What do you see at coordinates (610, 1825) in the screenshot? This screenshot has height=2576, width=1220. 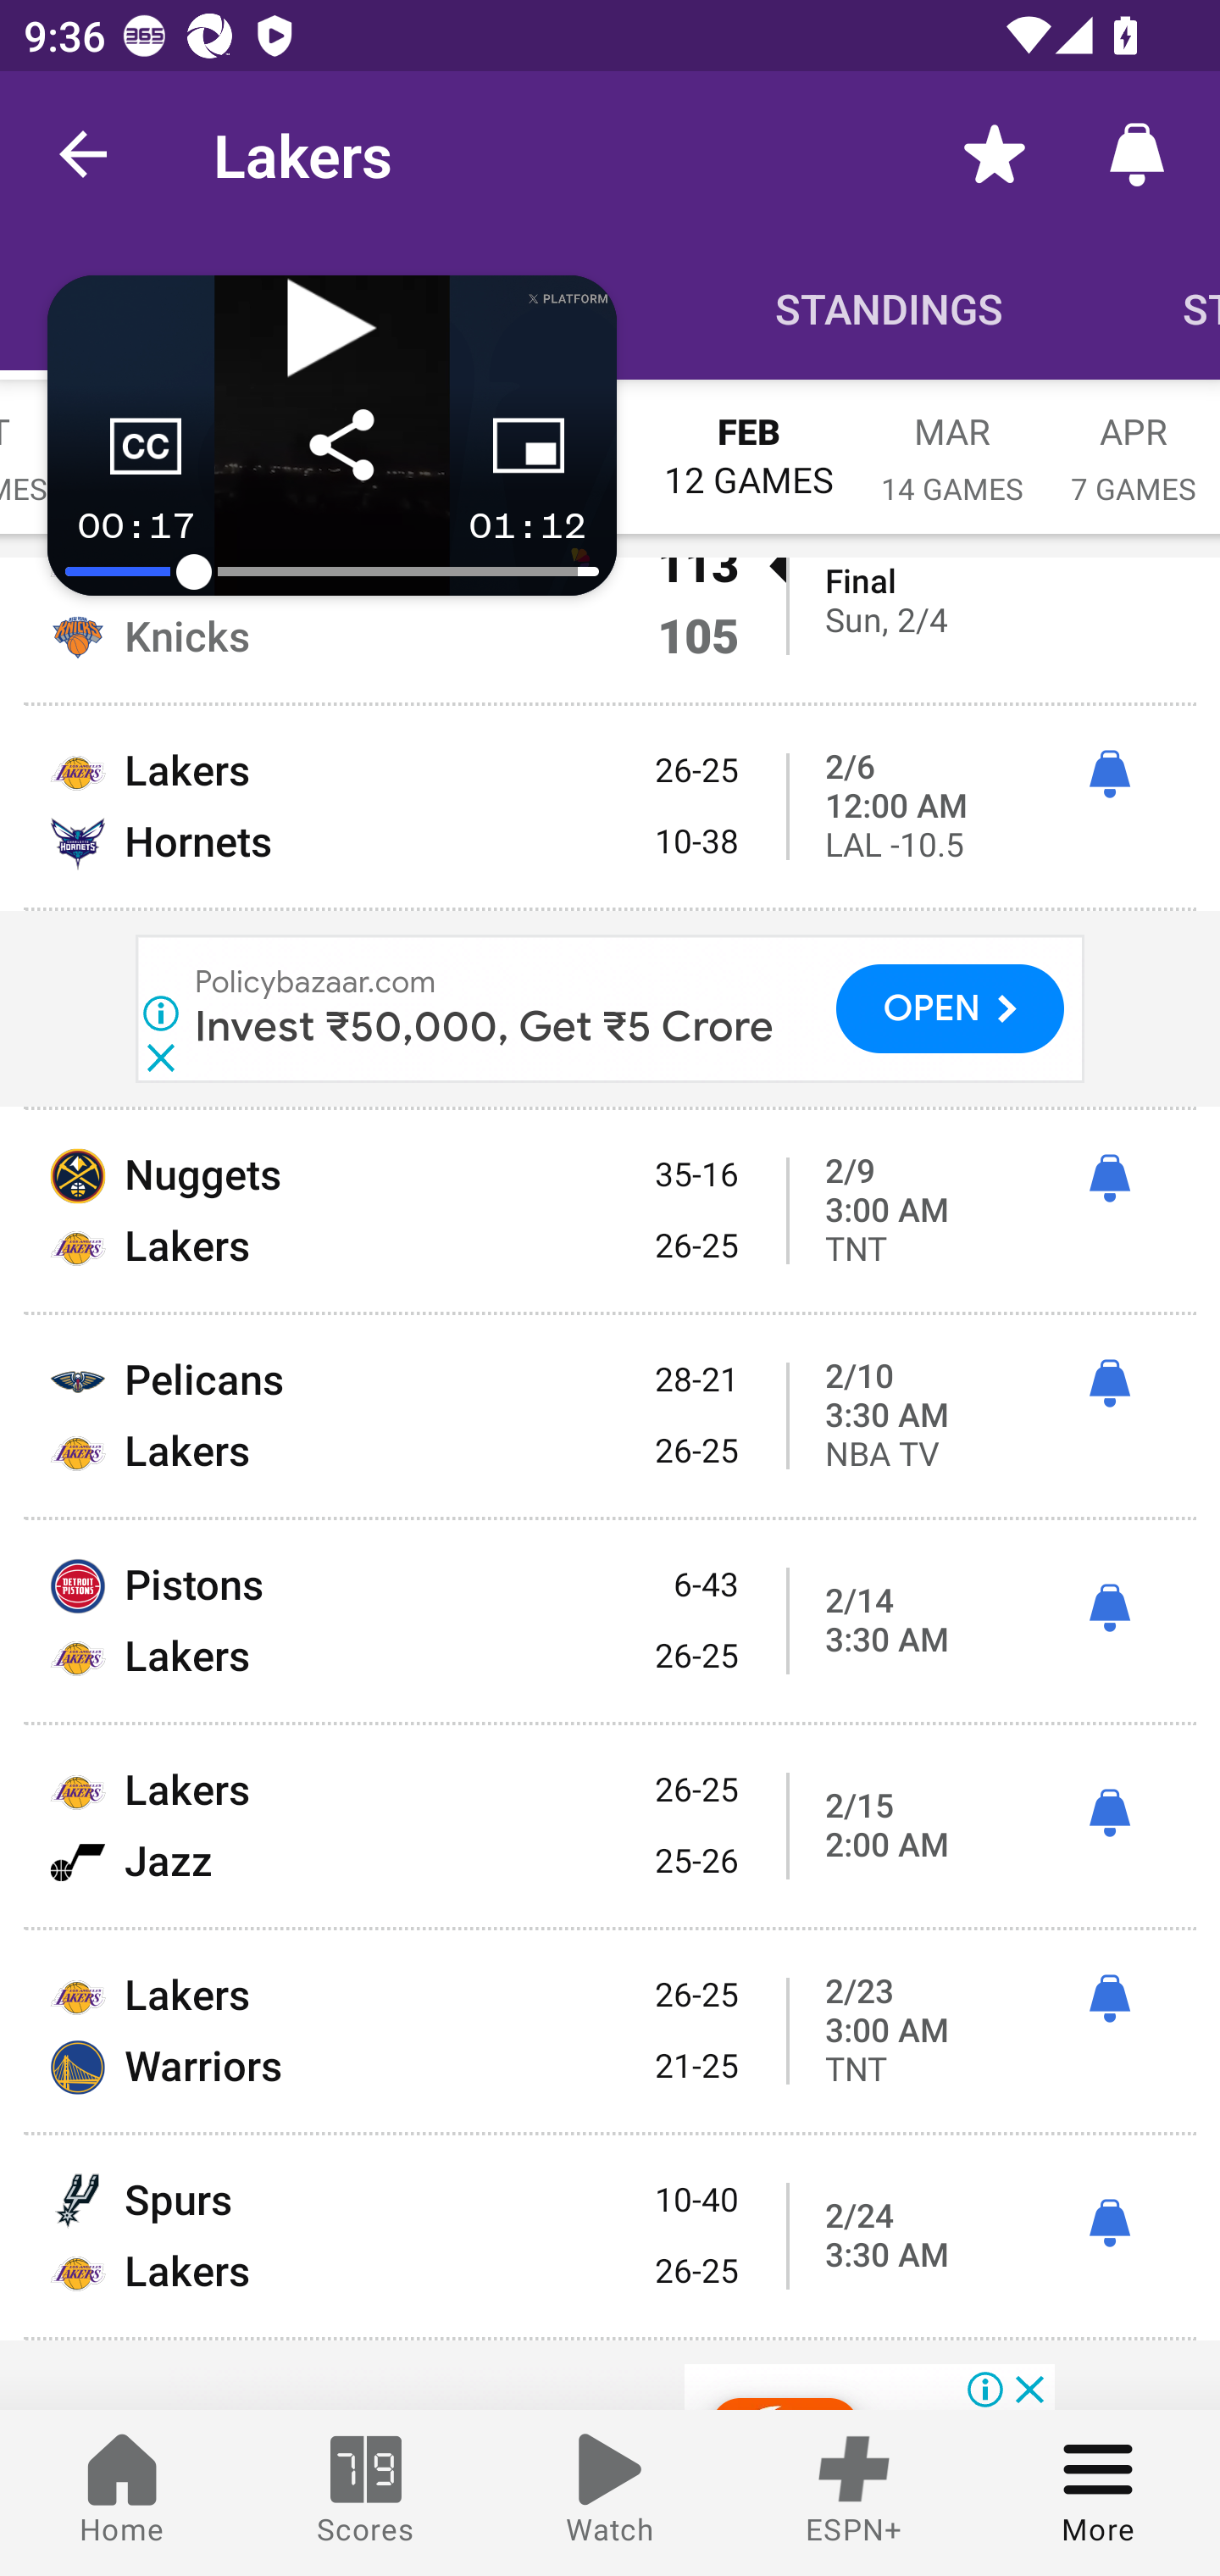 I see `Lakers 26-25 Jazz 25-26 2/15 2:00 AM ì` at bounding box center [610, 1825].